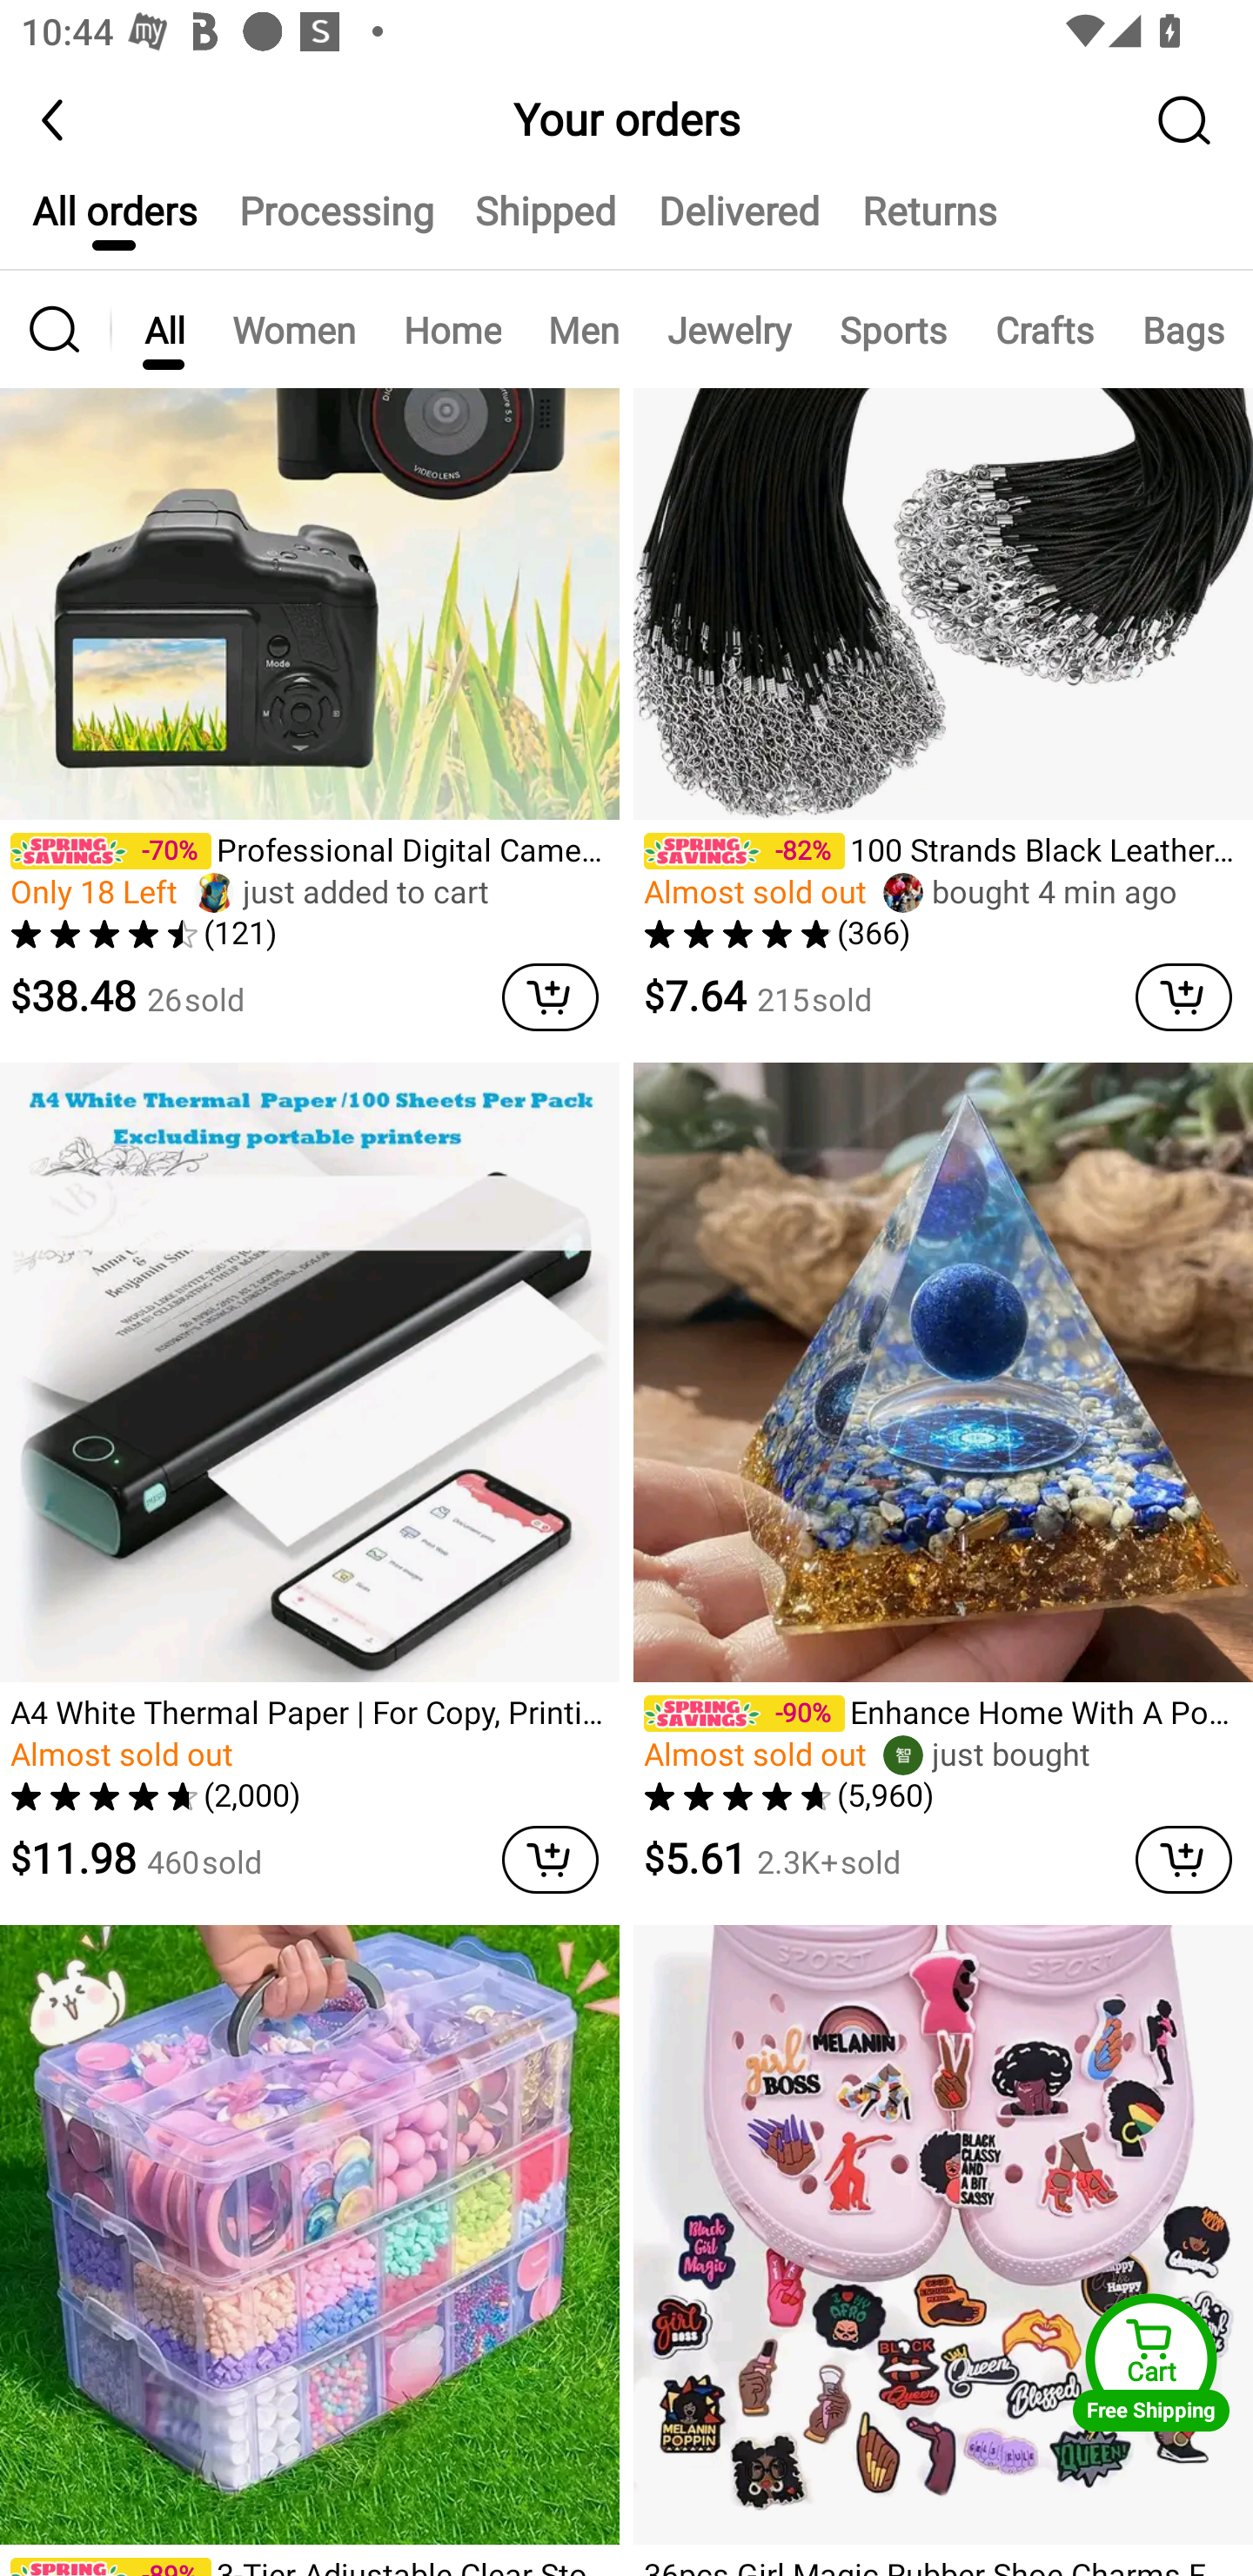 The height and width of the screenshot is (2576, 1253). Describe the element at coordinates (893, 329) in the screenshot. I see `Sports` at that location.